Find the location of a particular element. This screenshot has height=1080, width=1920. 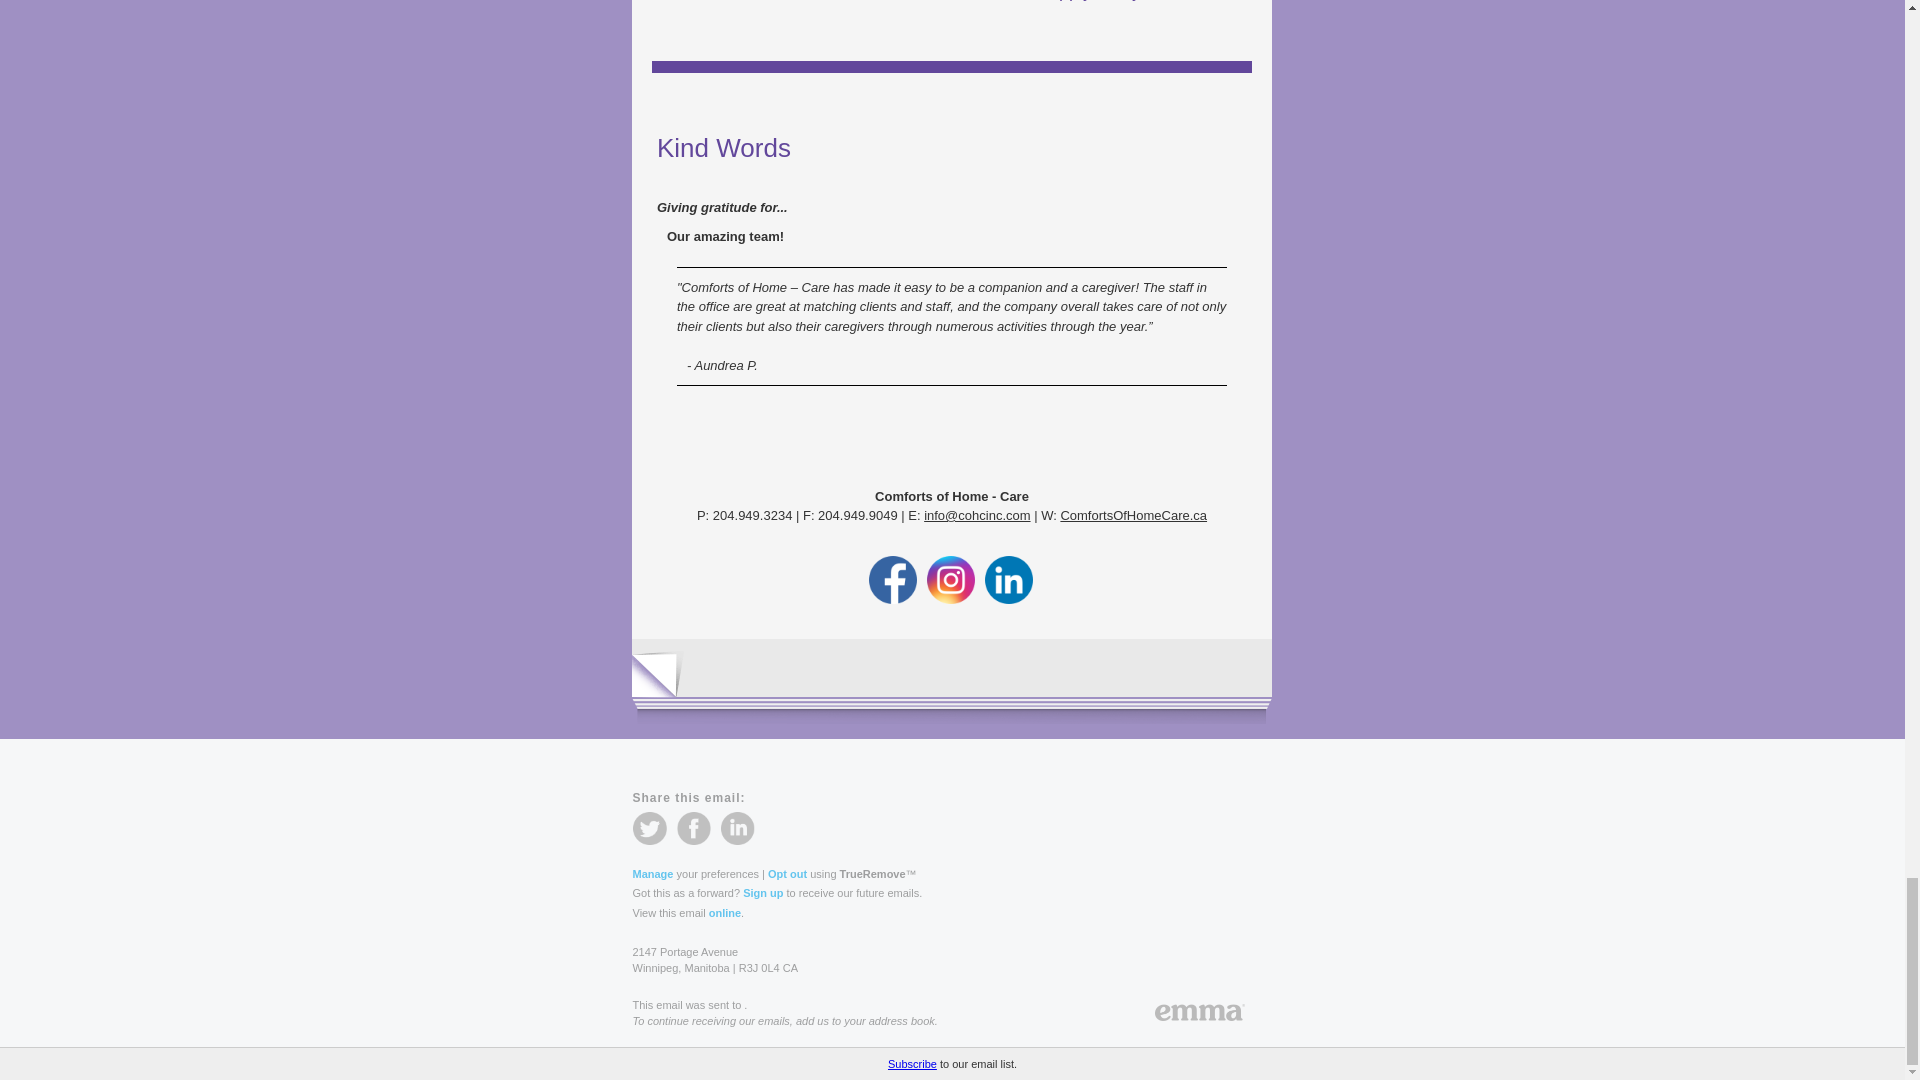

Sign up is located at coordinates (763, 892).